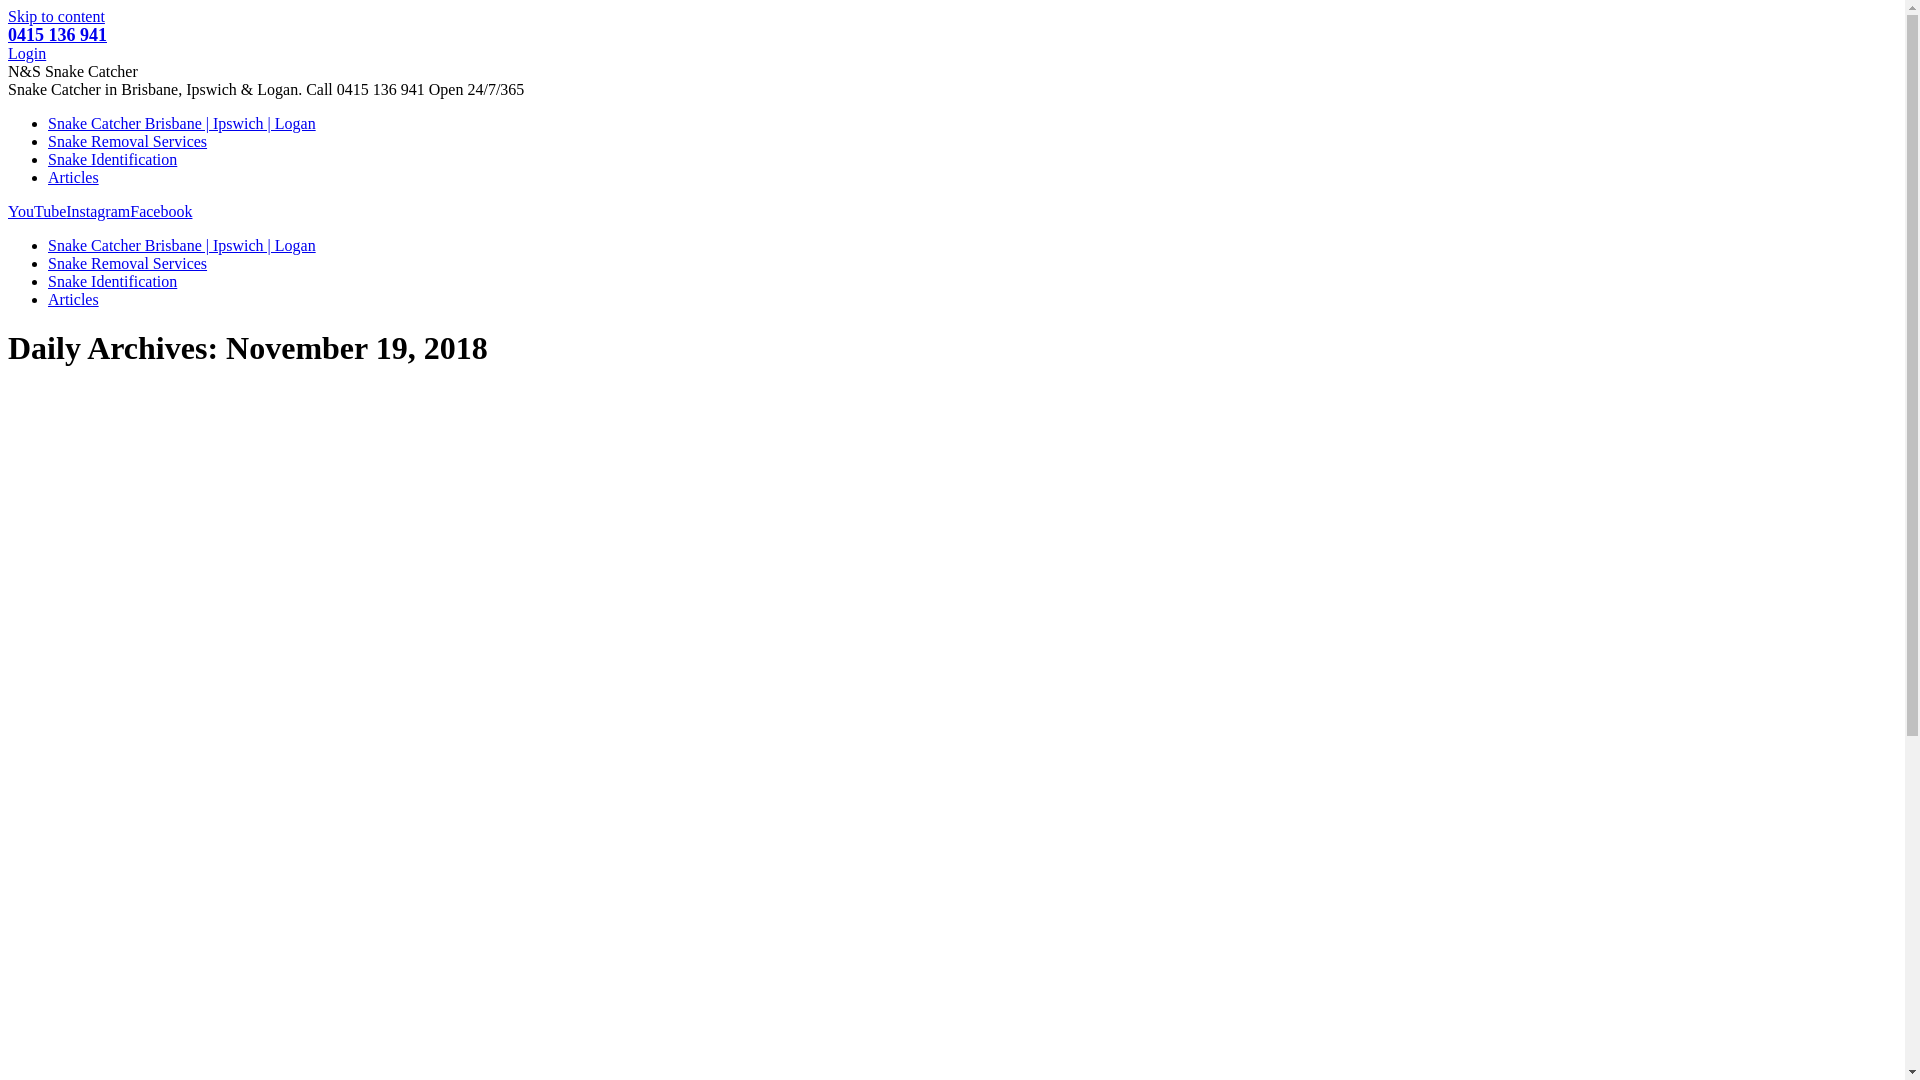 The image size is (1920, 1080). I want to click on 0415 136 941, so click(58, 35).